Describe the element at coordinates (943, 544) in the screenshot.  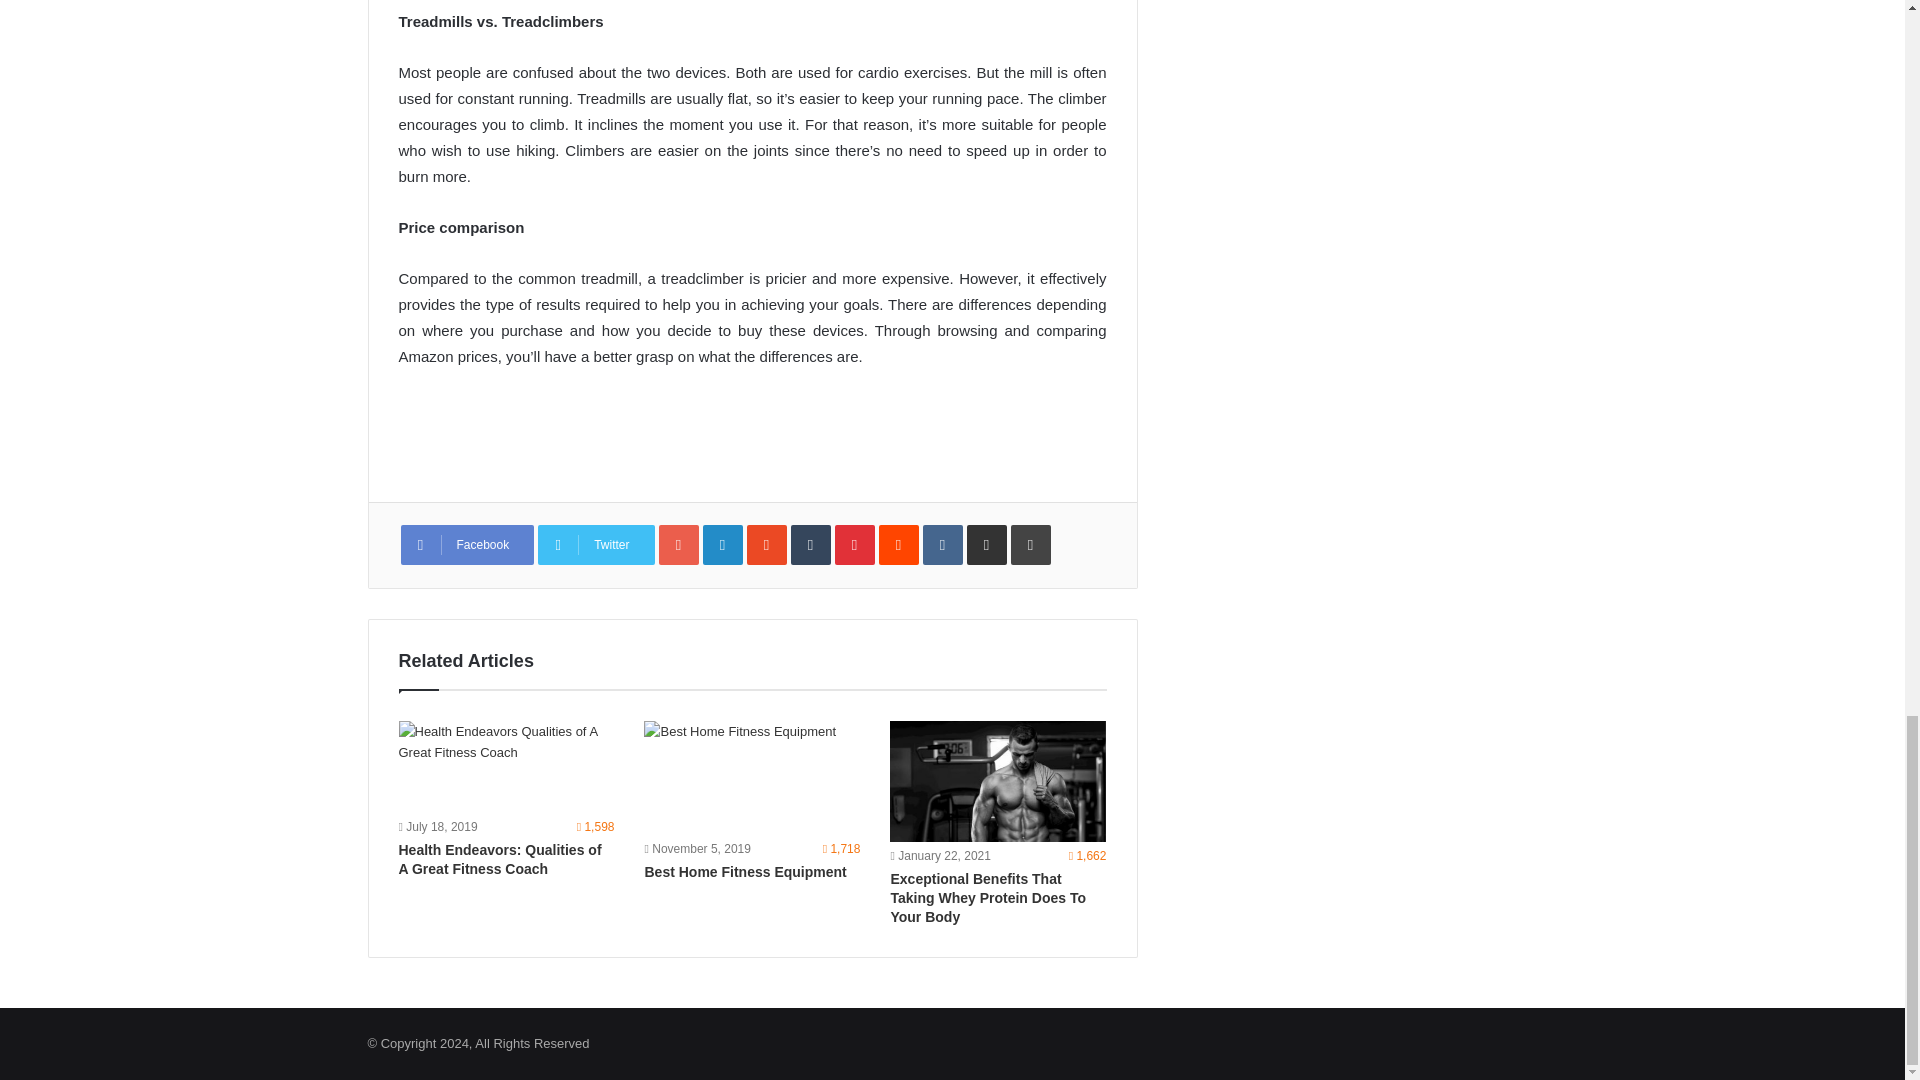
I see `VKontakte` at that location.